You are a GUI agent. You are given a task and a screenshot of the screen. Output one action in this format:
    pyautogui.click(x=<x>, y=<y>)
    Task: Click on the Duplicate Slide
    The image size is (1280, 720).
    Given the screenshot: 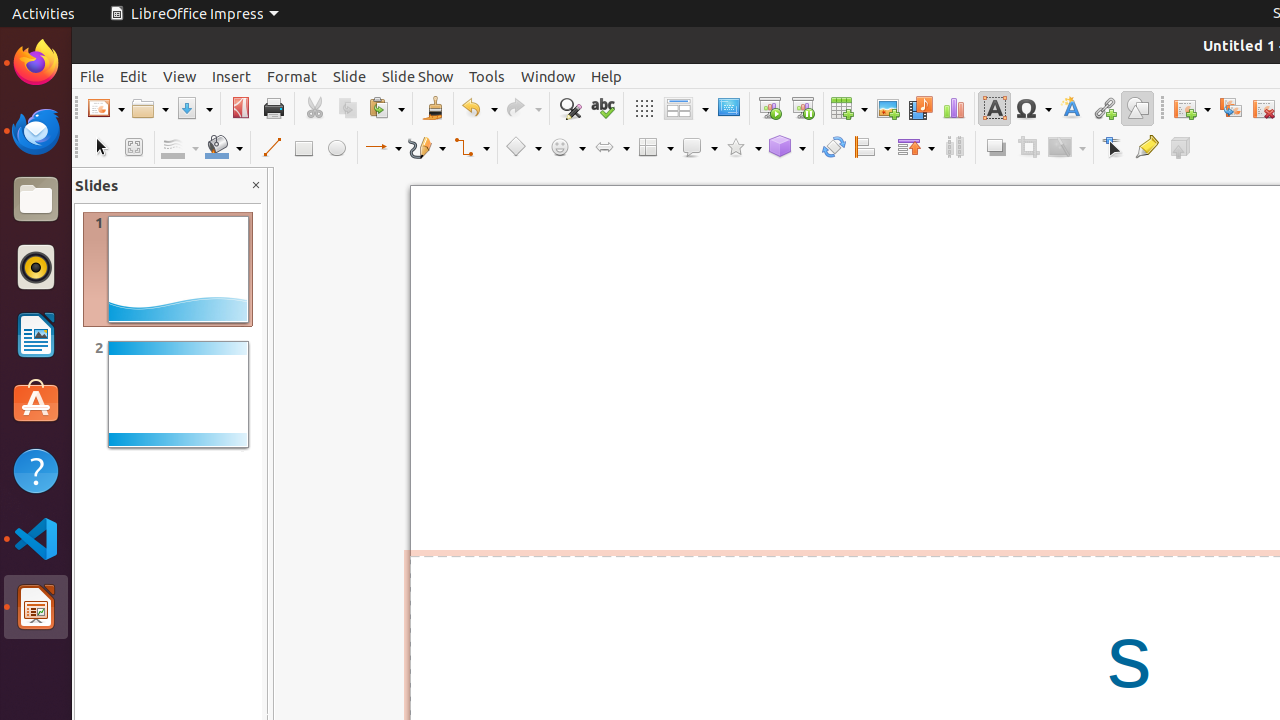 What is the action you would take?
    pyautogui.click(x=1230, y=108)
    